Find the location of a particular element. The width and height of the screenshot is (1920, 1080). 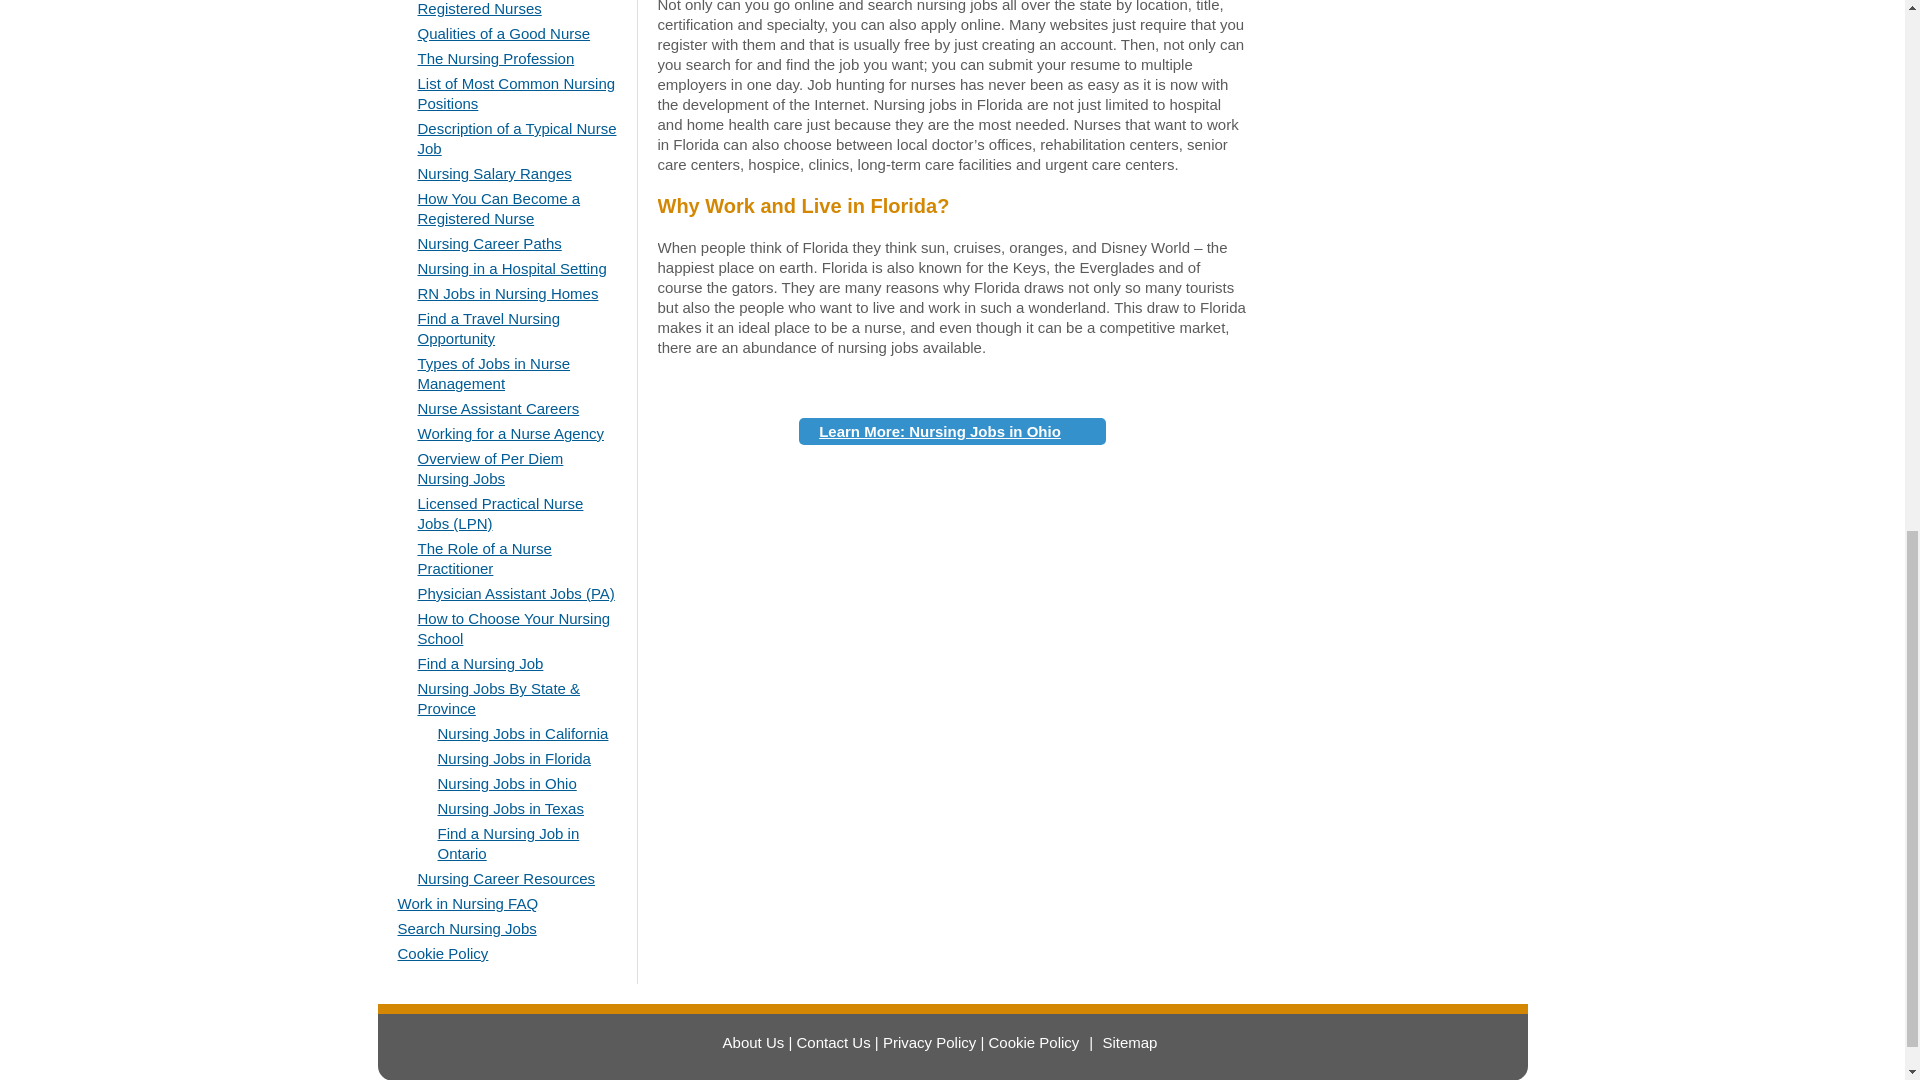

Nursing Salary Ranges is located at coordinates (495, 174).